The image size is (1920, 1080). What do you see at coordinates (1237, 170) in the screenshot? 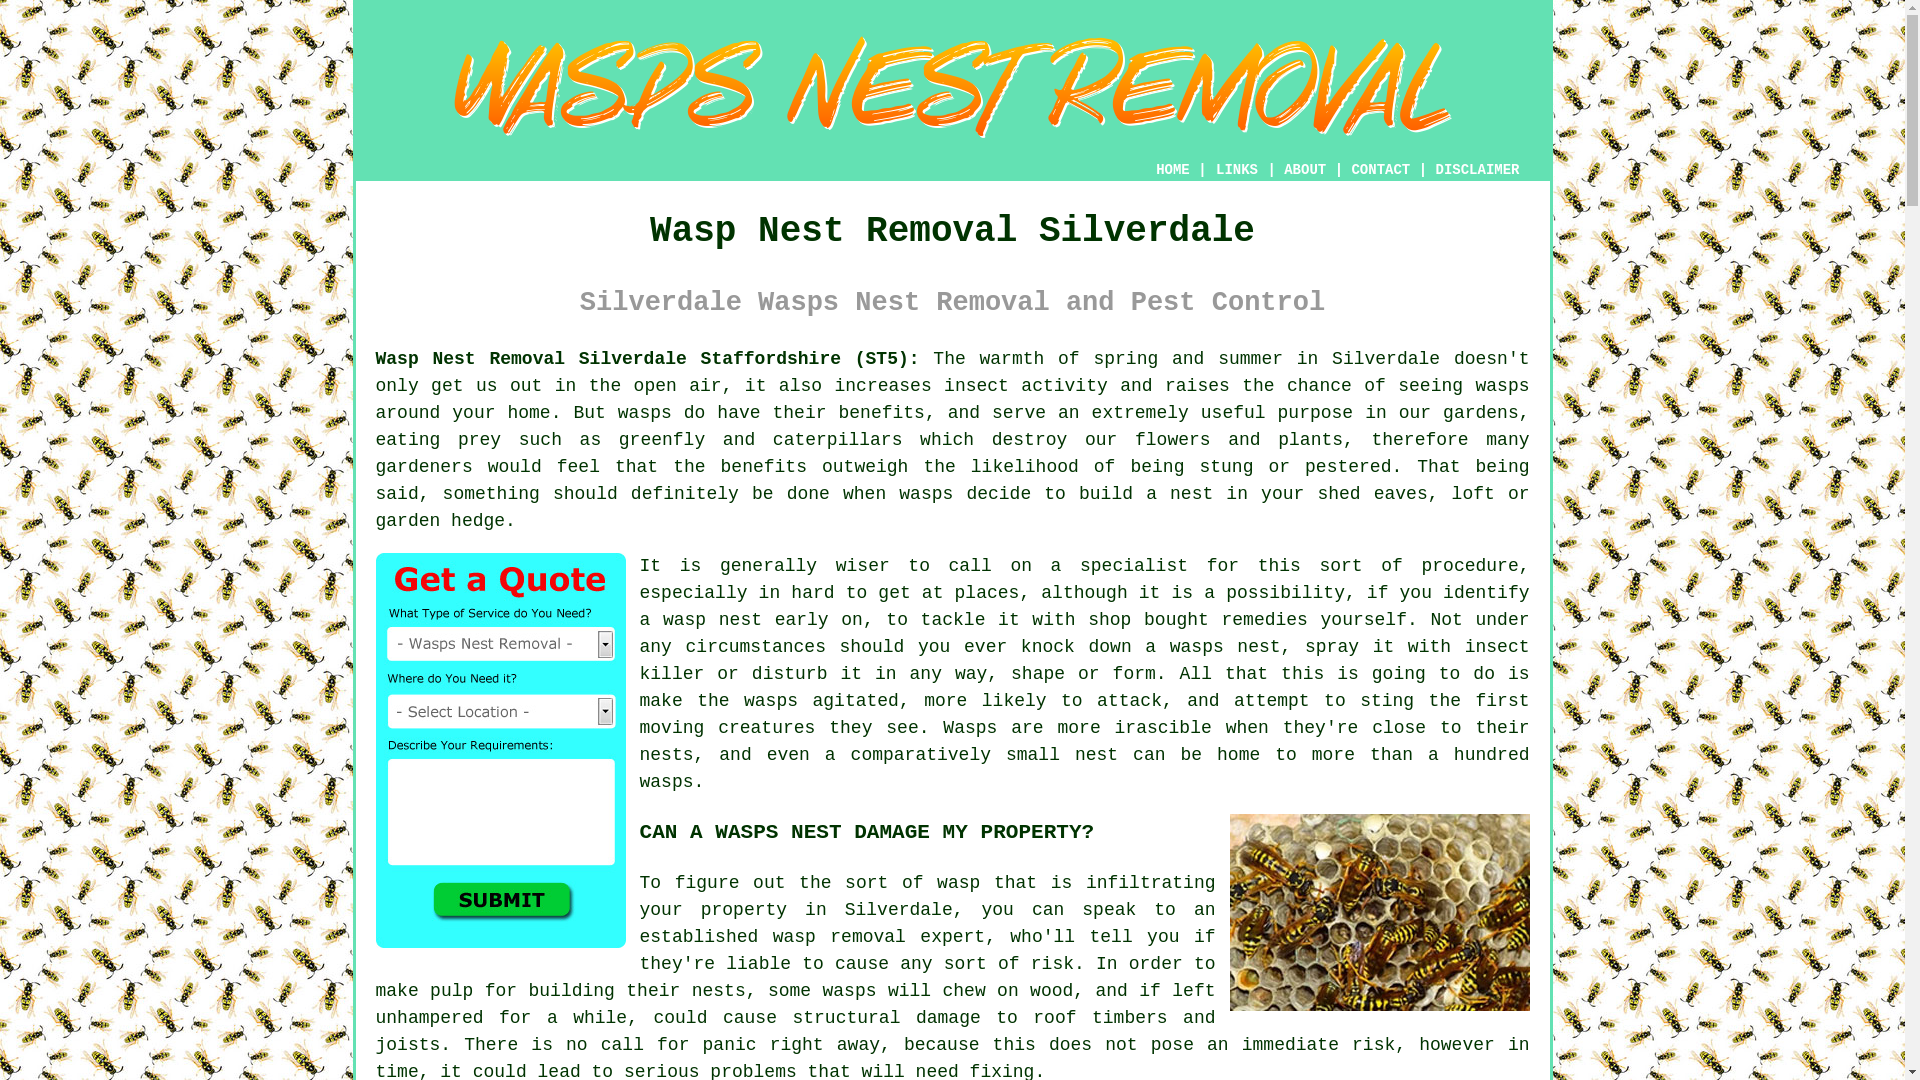
I see `LINKS` at bounding box center [1237, 170].